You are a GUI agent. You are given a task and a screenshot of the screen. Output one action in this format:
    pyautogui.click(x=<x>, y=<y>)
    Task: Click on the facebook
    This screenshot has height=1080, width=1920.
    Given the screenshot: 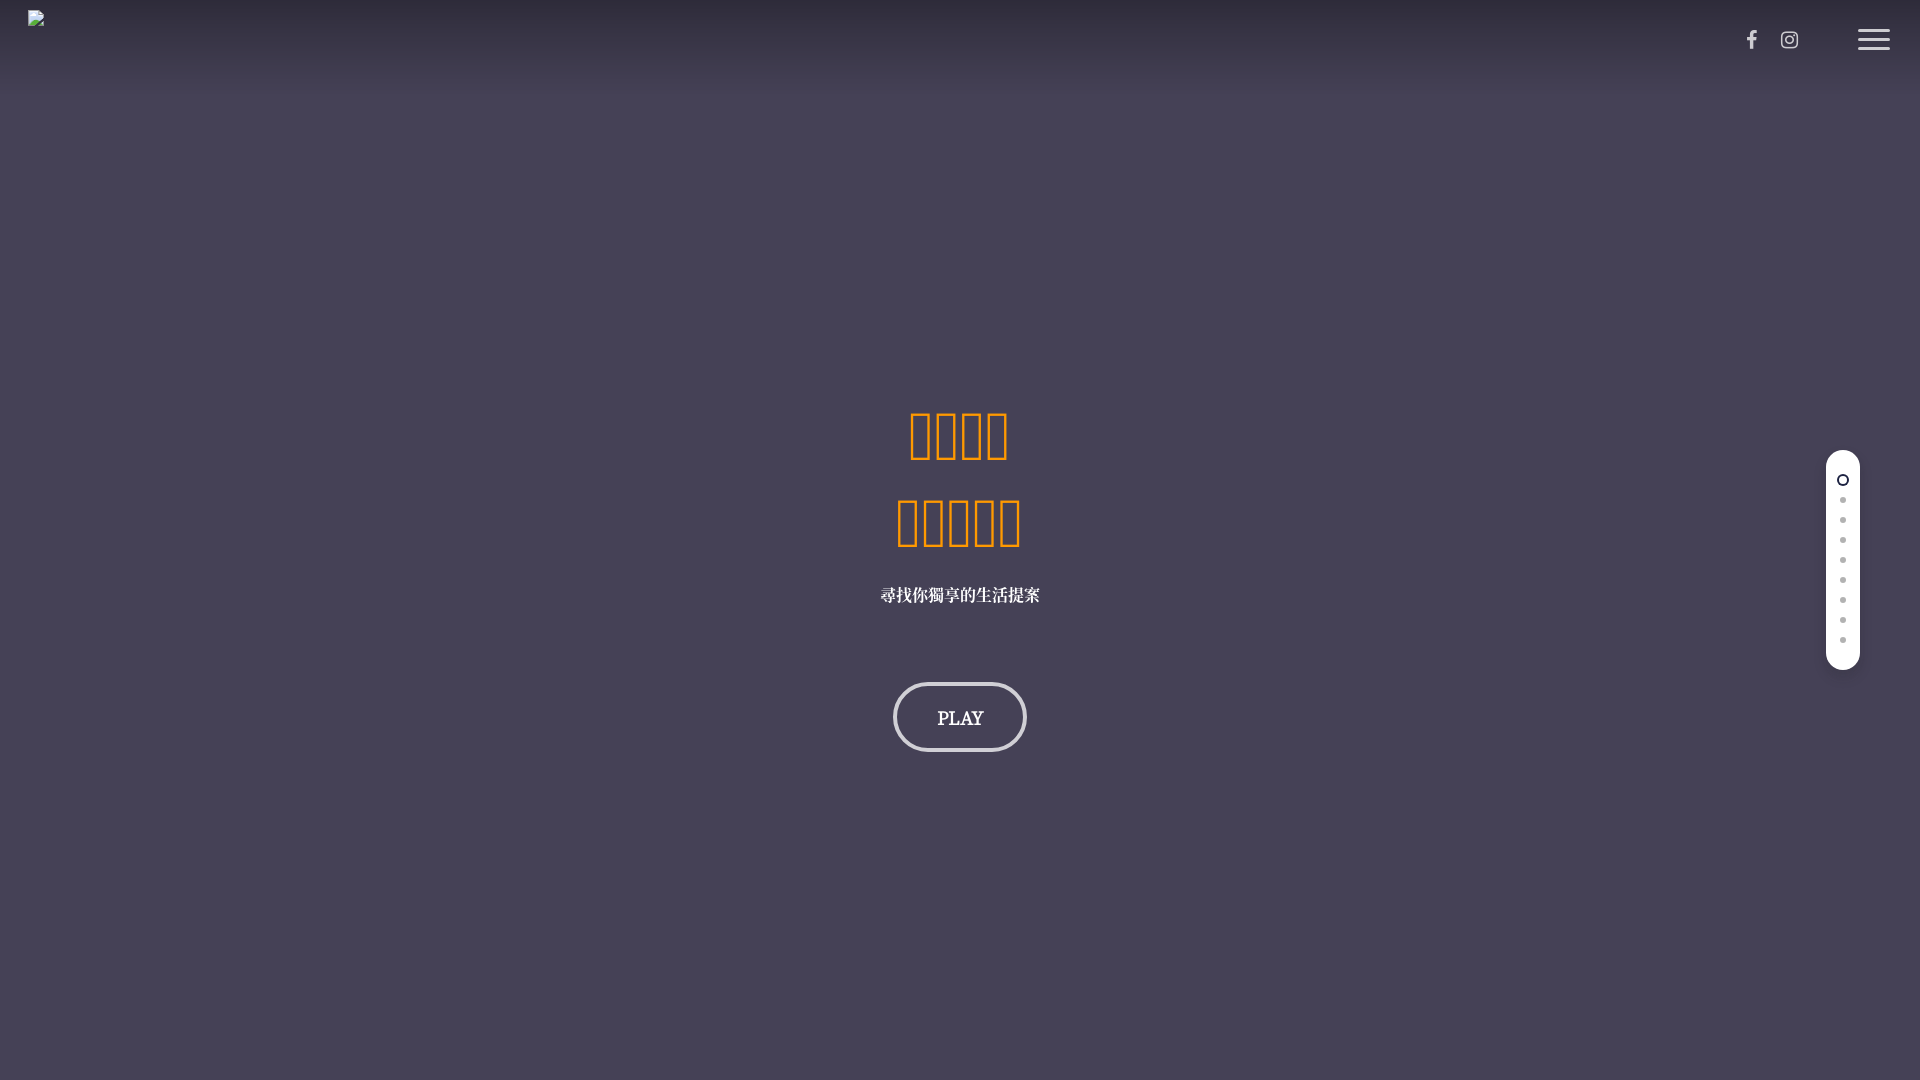 What is the action you would take?
    pyautogui.click(x=1751, y=41)
    